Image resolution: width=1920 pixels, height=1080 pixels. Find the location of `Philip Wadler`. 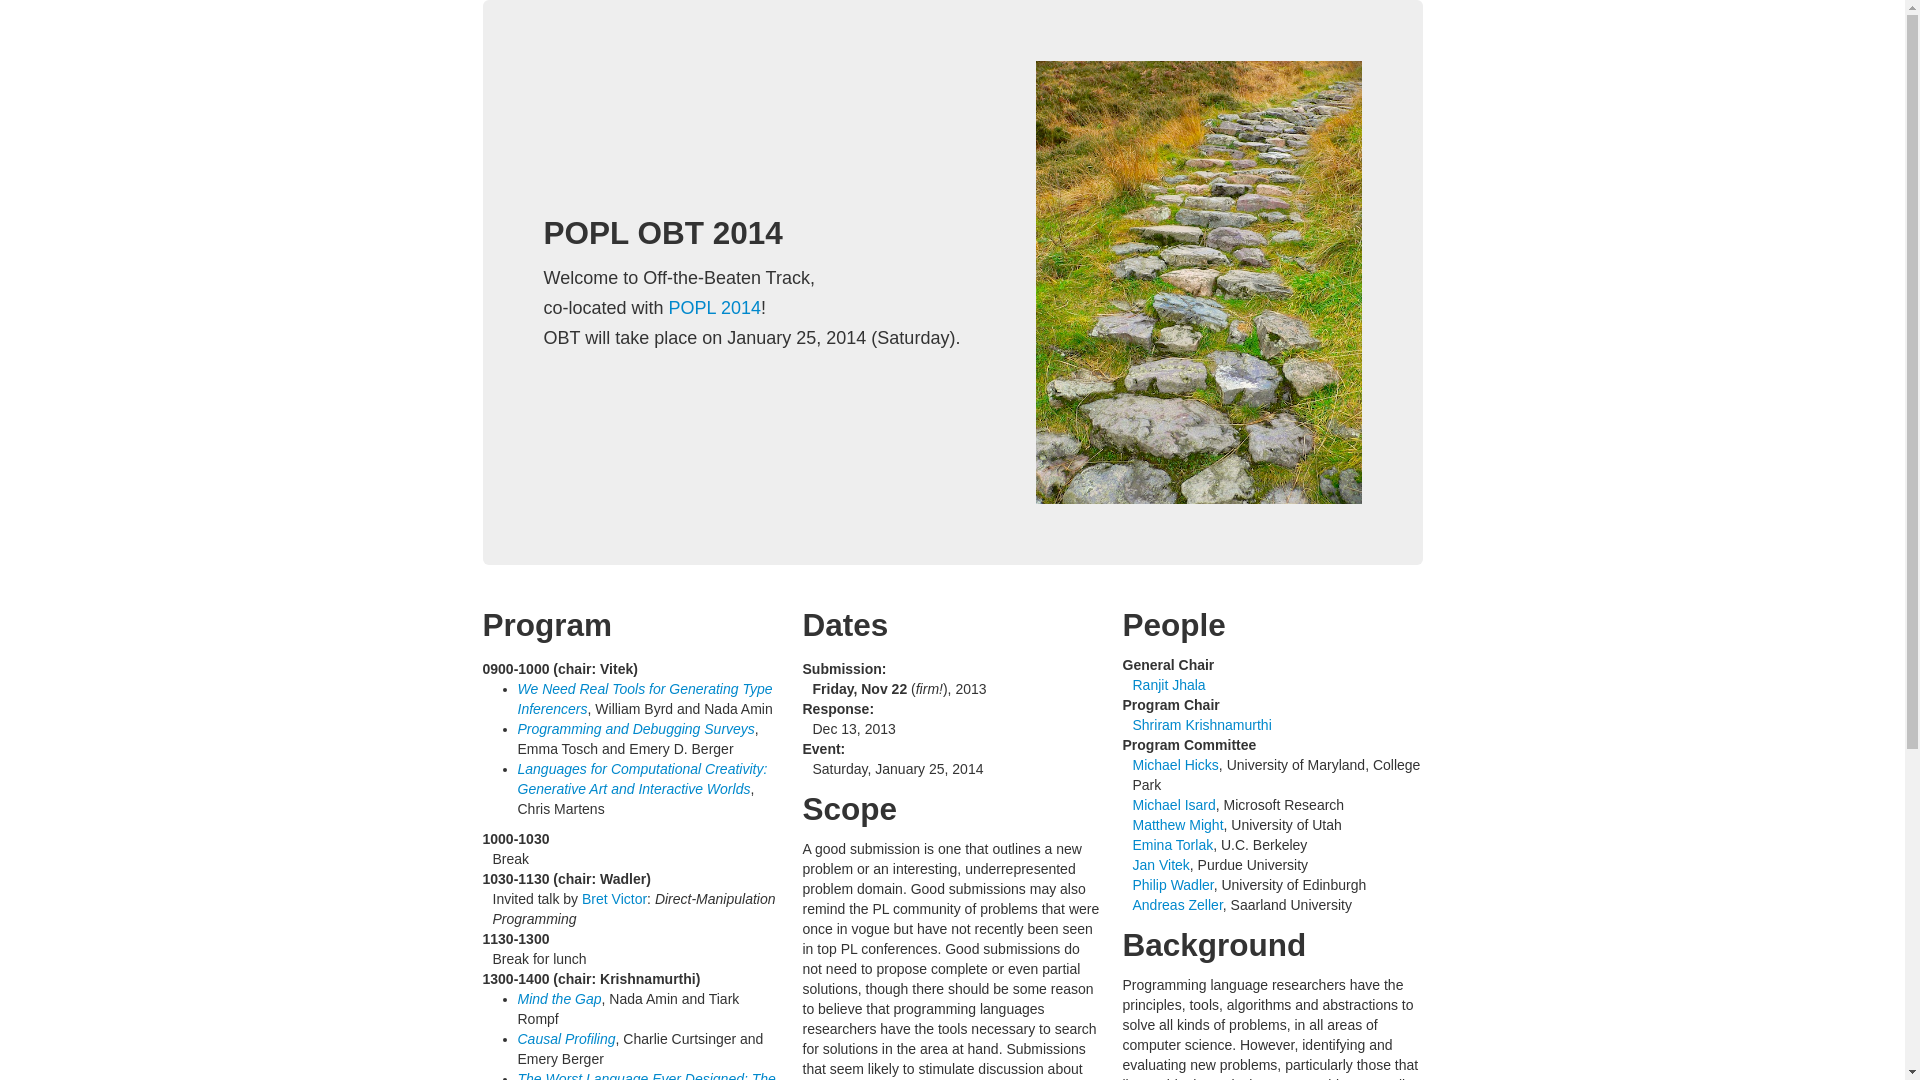

Philip Wadler is located at coordinates (1172, 884).